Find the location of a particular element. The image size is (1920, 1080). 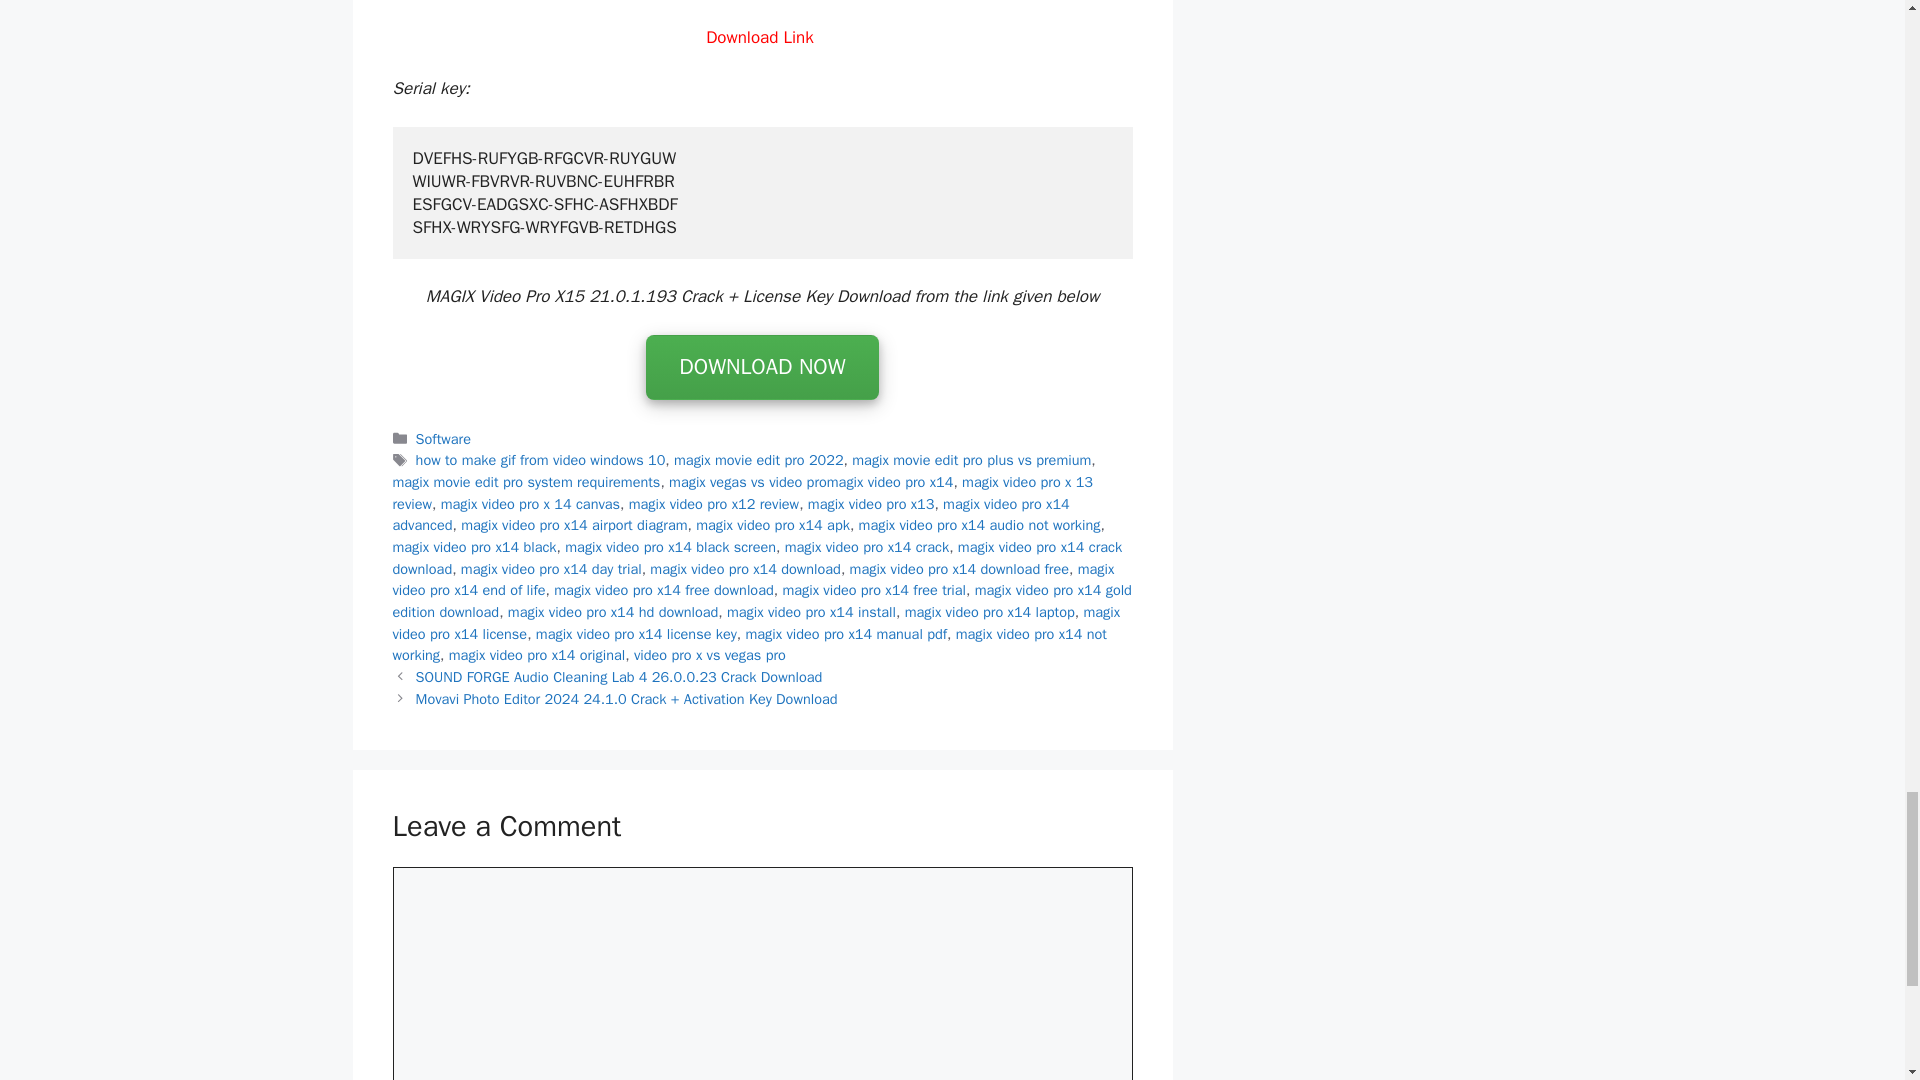

Software is located at coordinates (443, 438).